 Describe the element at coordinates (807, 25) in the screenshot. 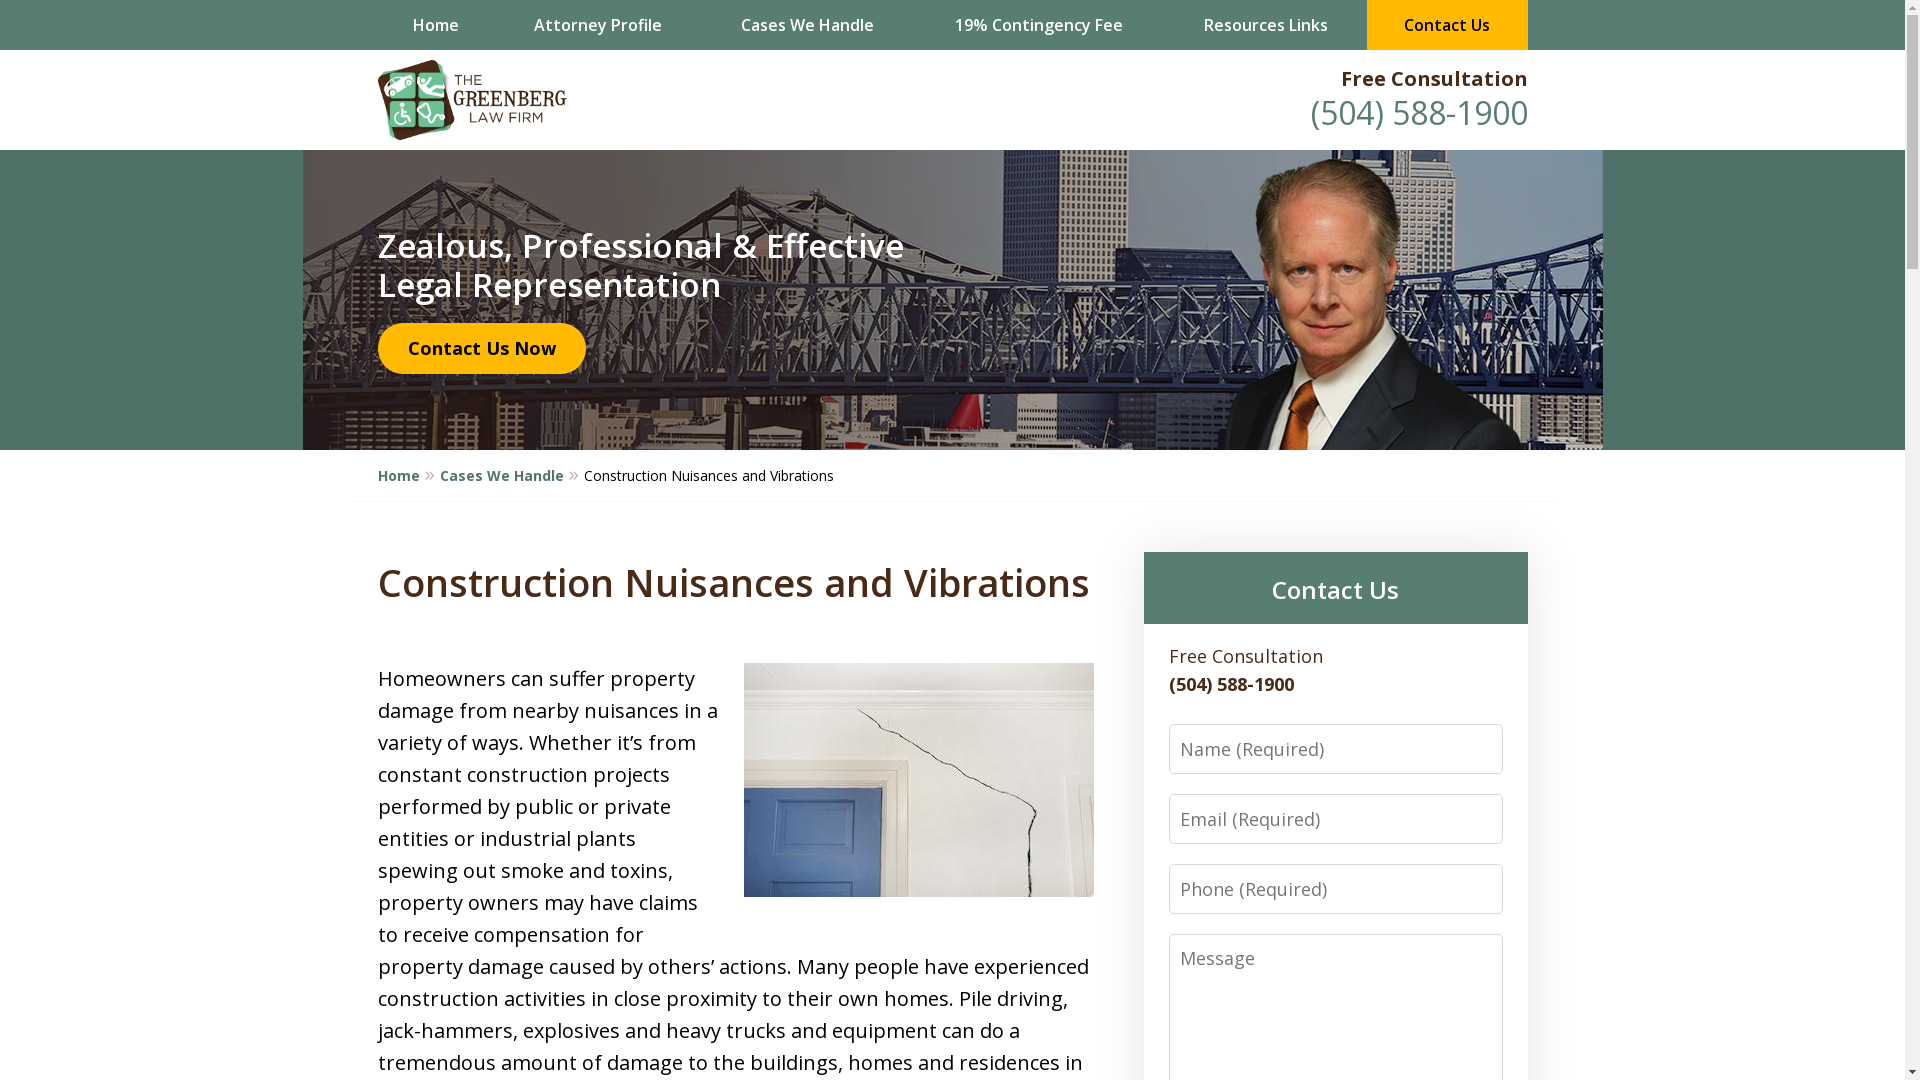

I see `Cases We Handle` at that location.